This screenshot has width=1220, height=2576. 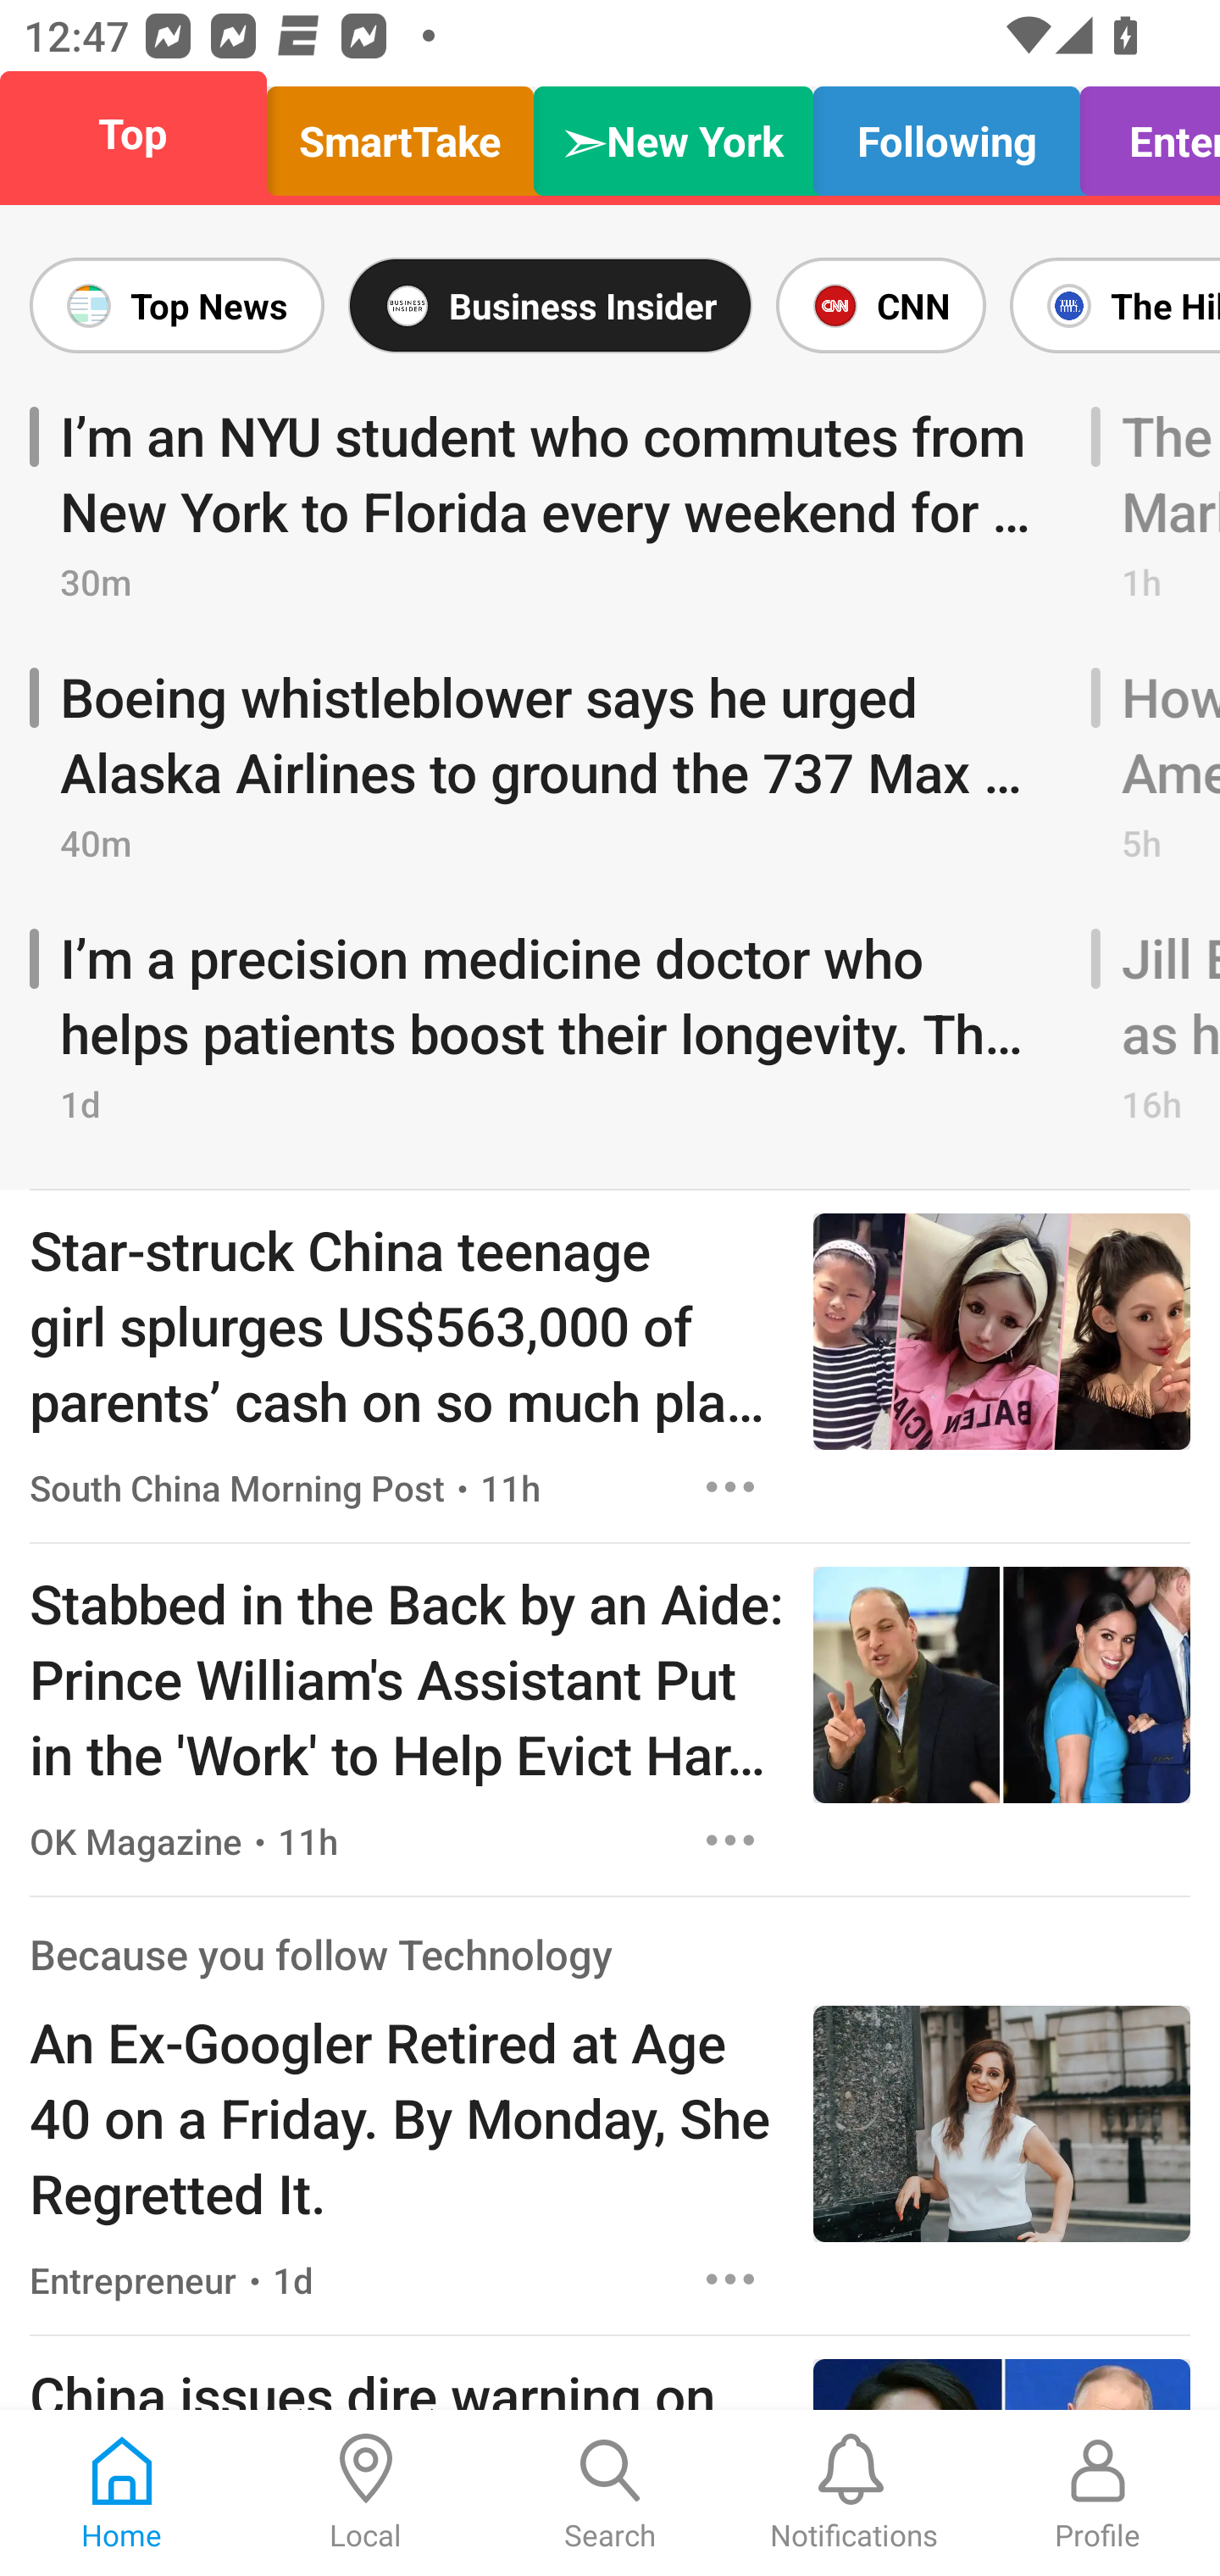 What do you see at coordinates (730, 1840) in the screenshot?
I see `Options` at bounding box center [730, 1840].